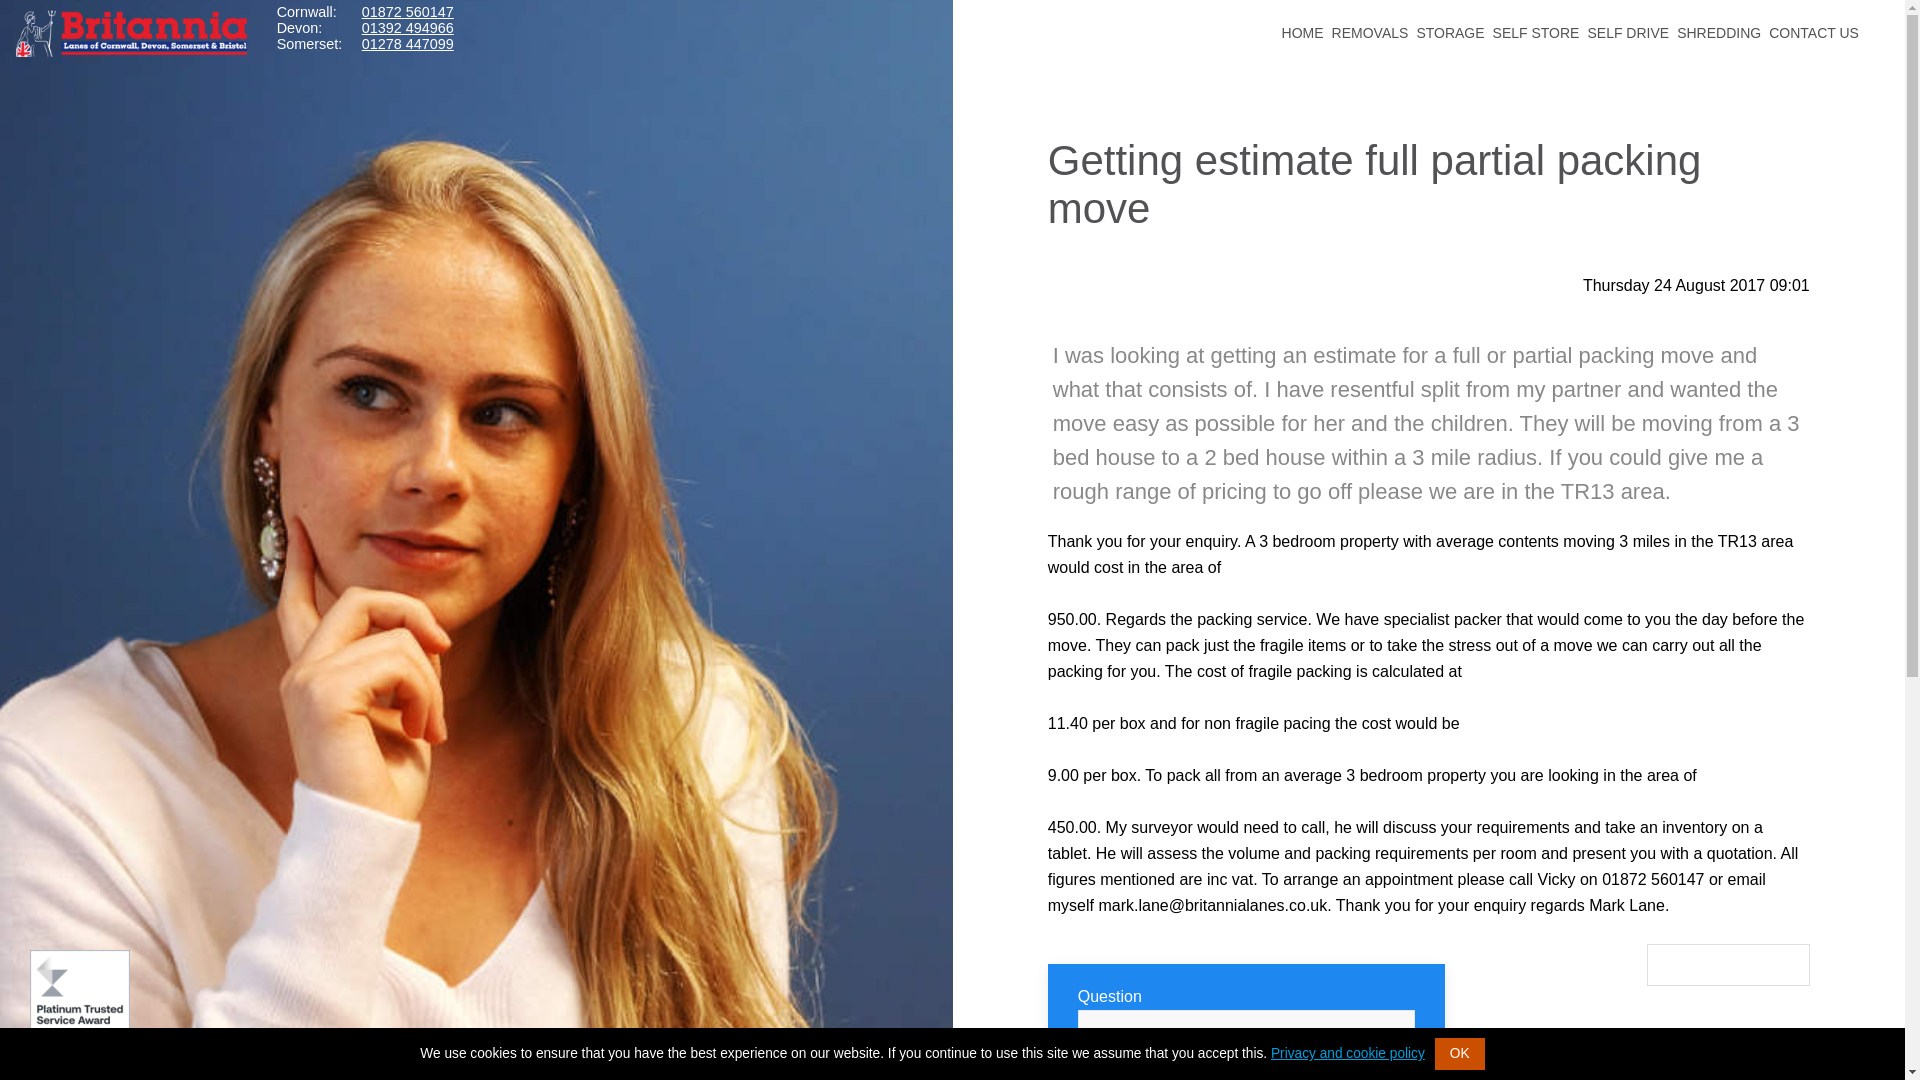  I want to click on CONTACT US, so click(1813, 23).